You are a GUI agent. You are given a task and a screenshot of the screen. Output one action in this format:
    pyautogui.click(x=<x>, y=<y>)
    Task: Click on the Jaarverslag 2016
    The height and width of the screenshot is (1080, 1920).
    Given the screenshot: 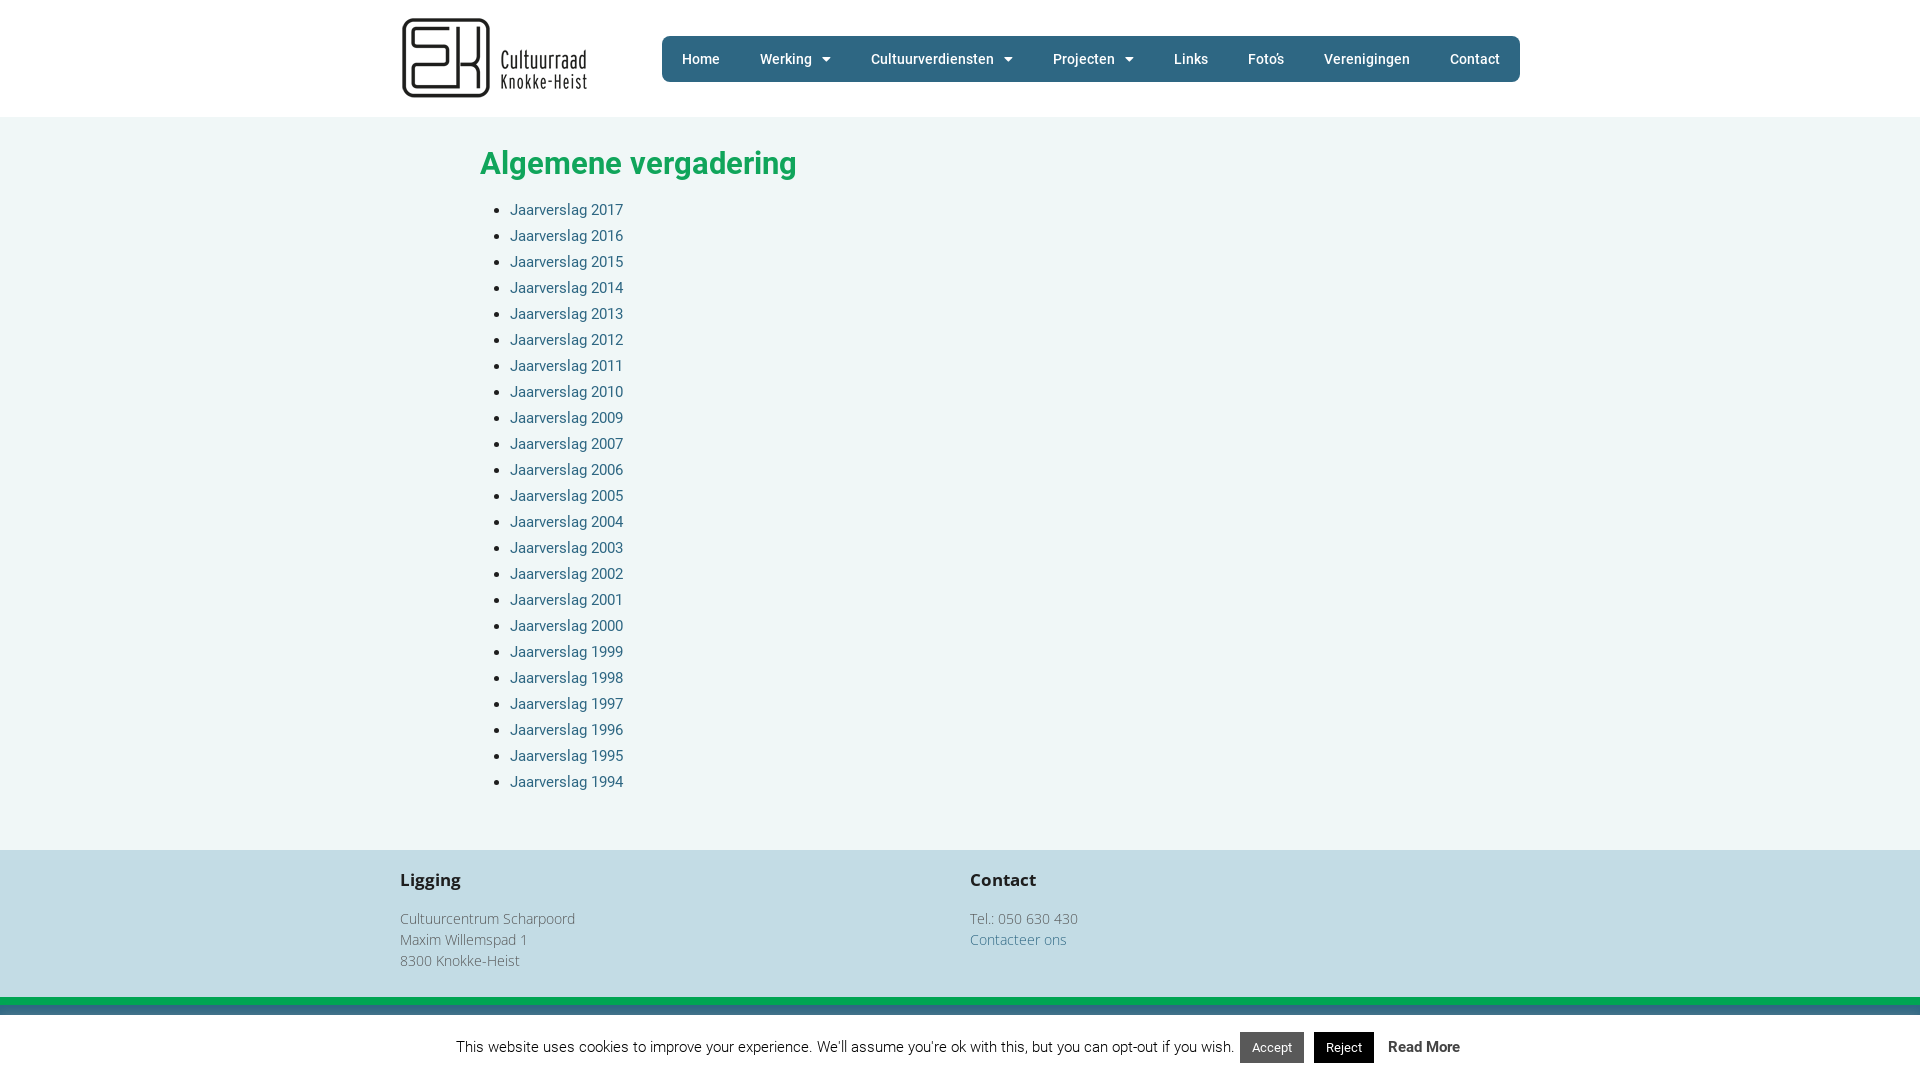 What is the action you would take?
    pyautogui.click(x=566, y=236)
    